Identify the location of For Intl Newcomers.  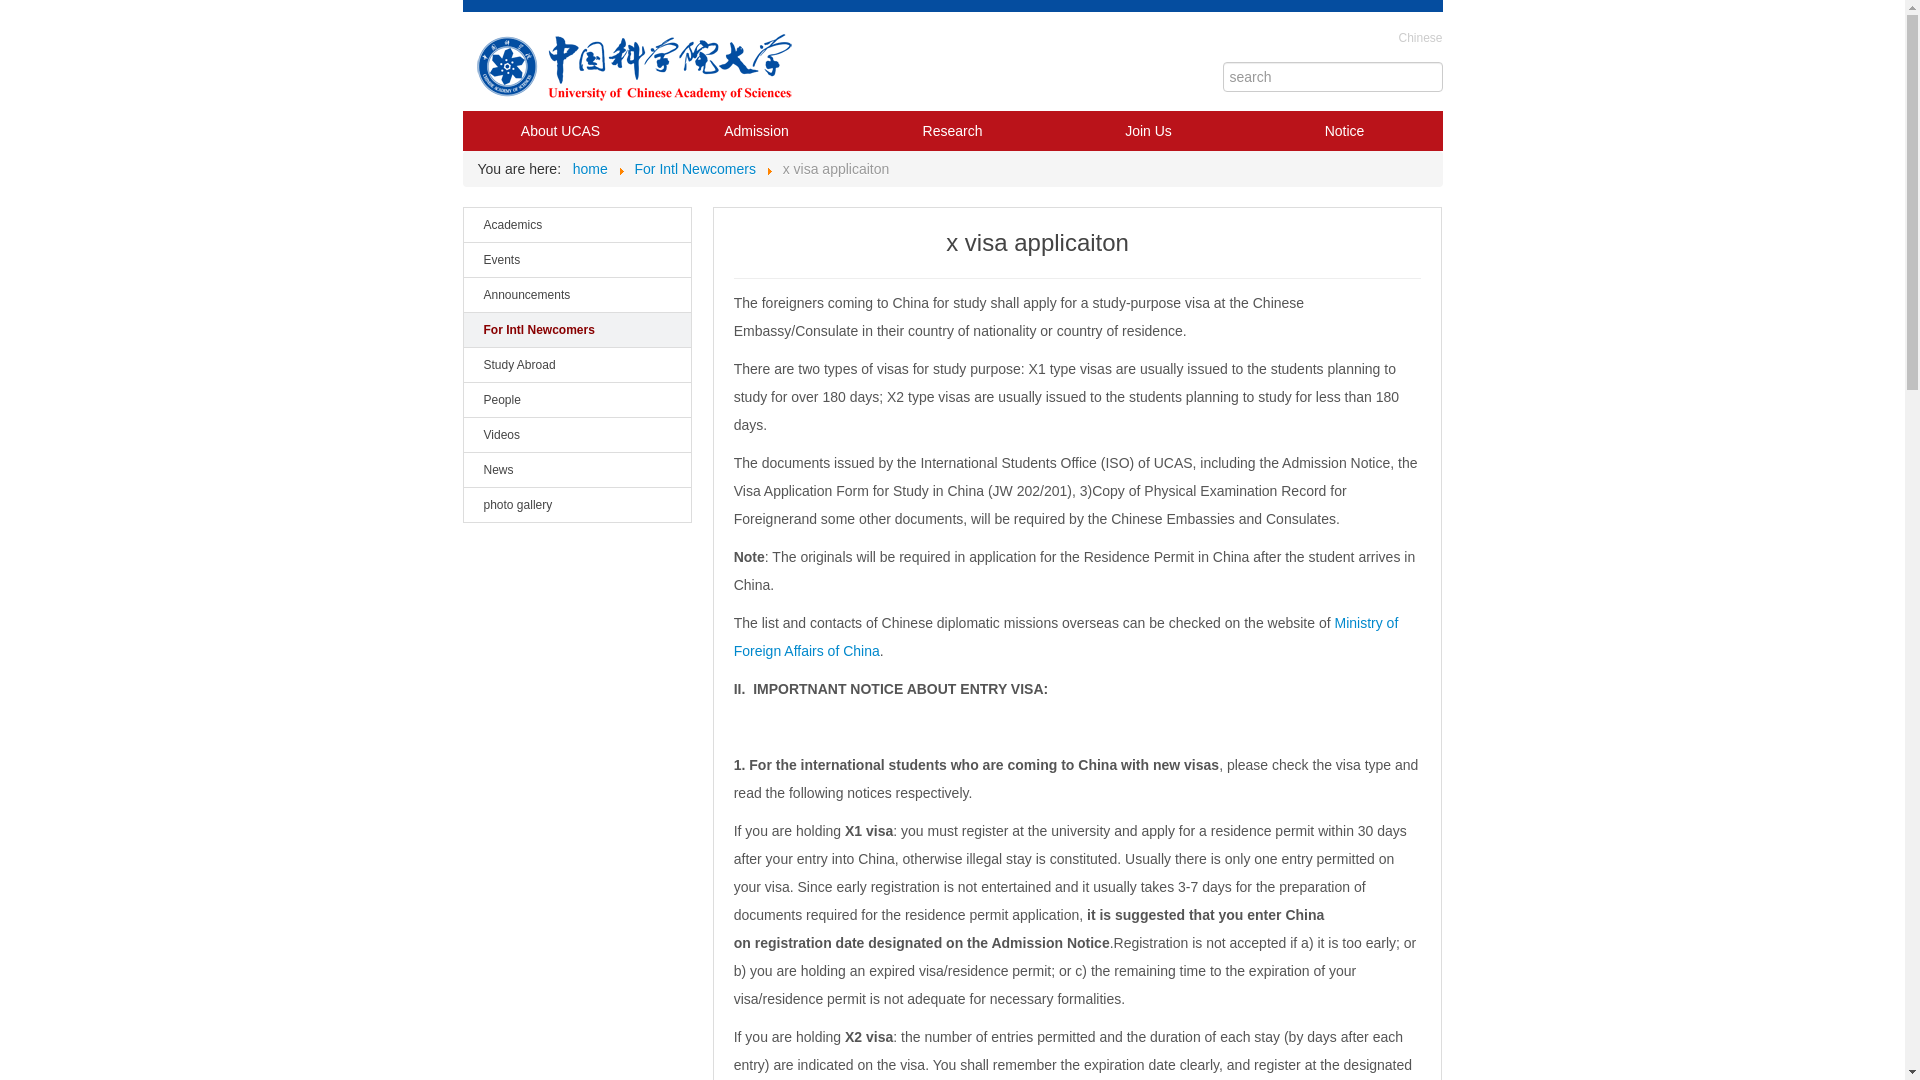
(576, 329).